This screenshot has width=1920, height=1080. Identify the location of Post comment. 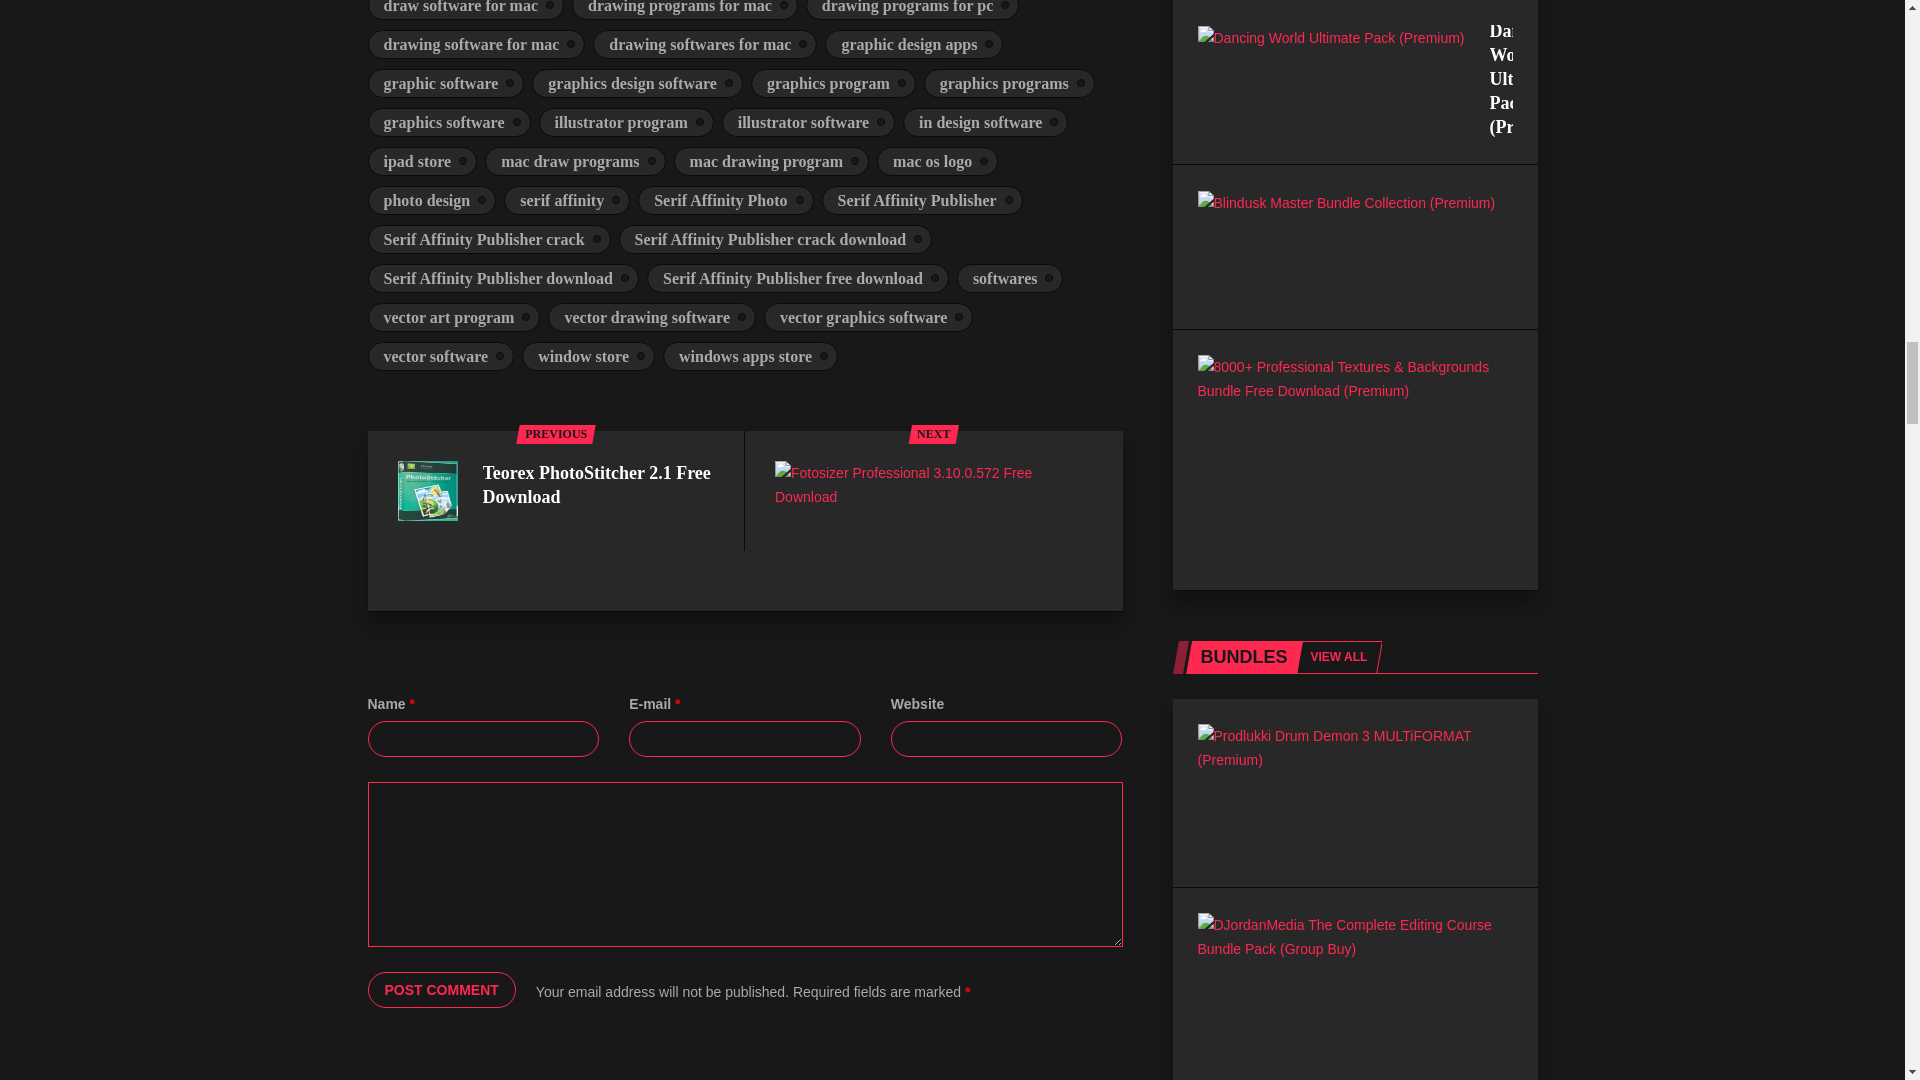
(442, 990).